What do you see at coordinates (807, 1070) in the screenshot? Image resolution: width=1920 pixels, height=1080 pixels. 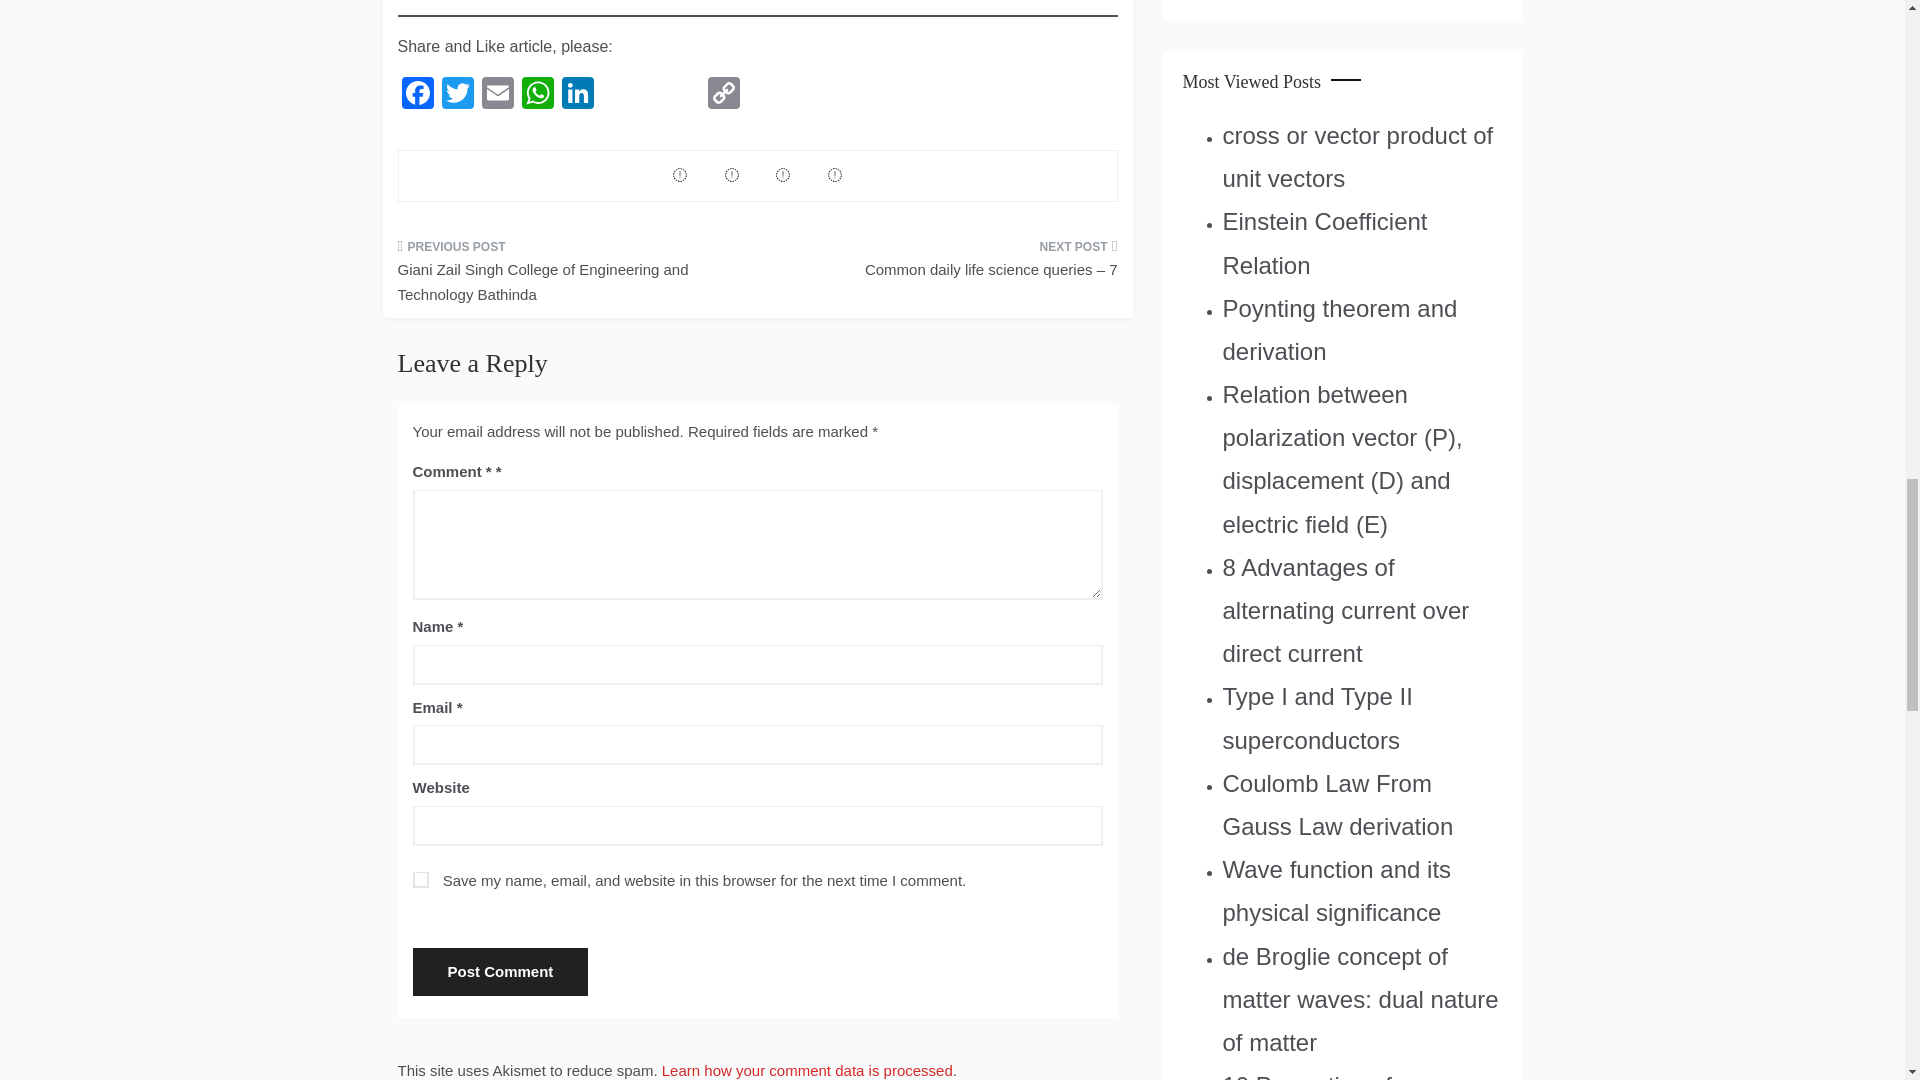 I see `Learn how your comment data is processed` at bounding box center [807, 1070].